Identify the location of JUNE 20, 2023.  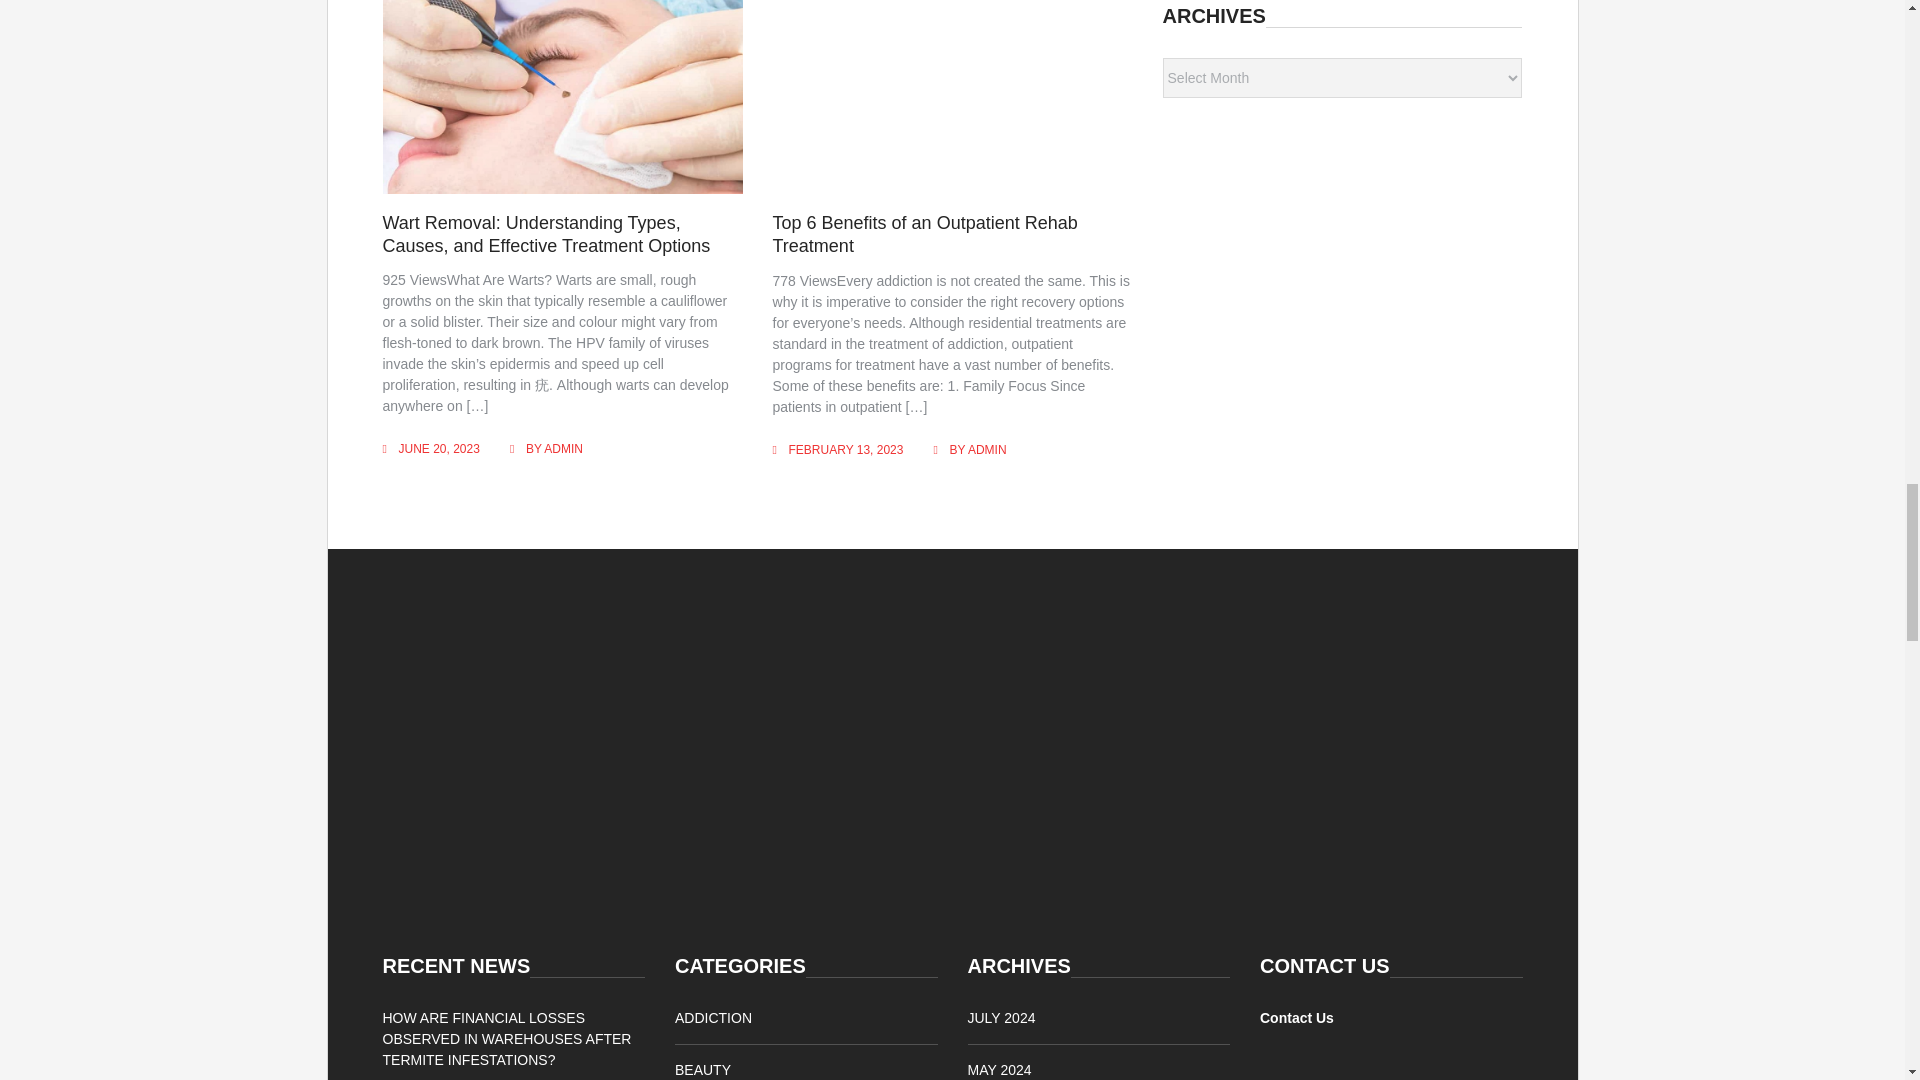
(438, 448).